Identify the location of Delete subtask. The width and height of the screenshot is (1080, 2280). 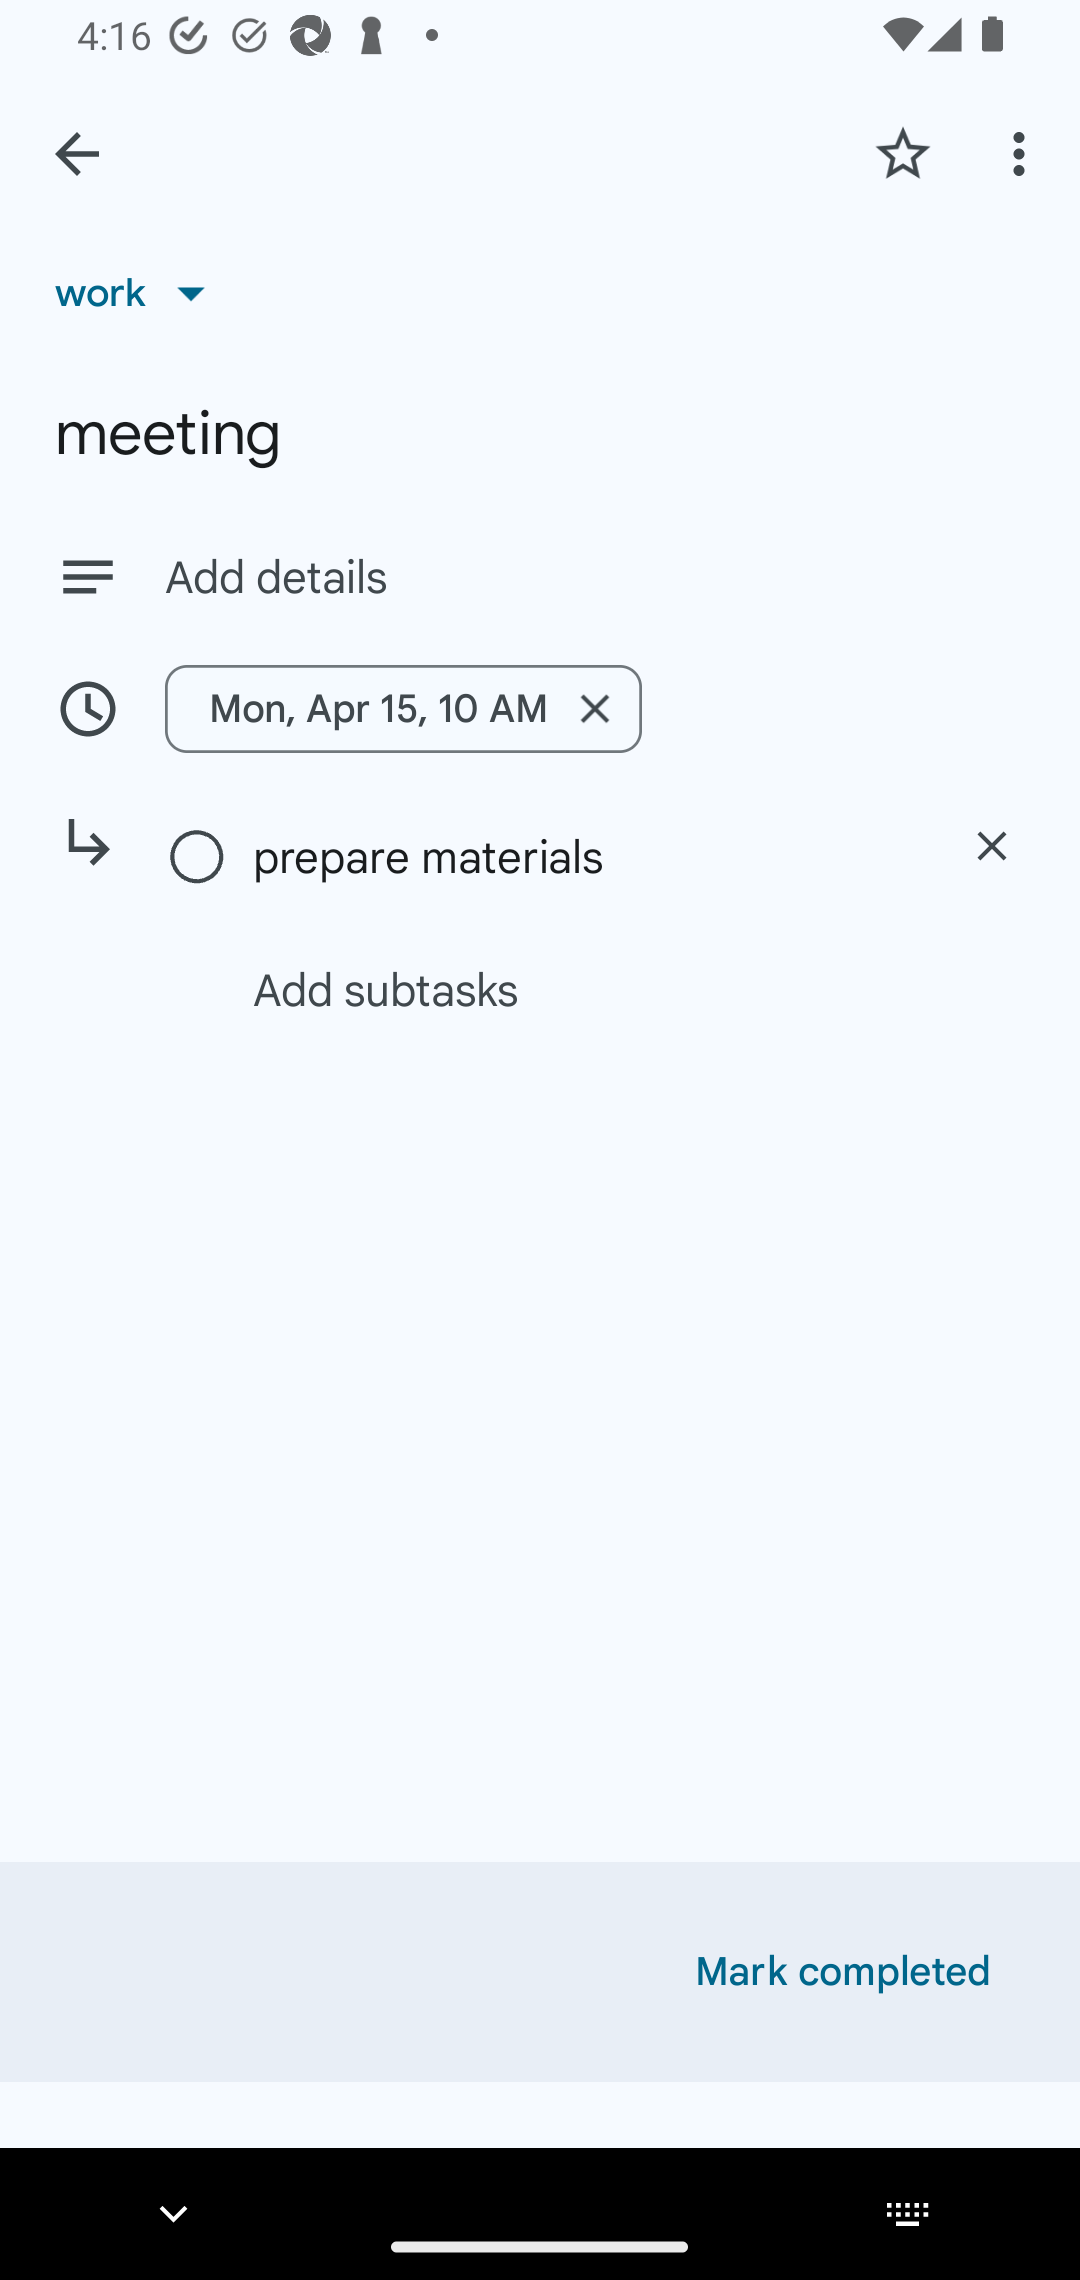
(992, 846).